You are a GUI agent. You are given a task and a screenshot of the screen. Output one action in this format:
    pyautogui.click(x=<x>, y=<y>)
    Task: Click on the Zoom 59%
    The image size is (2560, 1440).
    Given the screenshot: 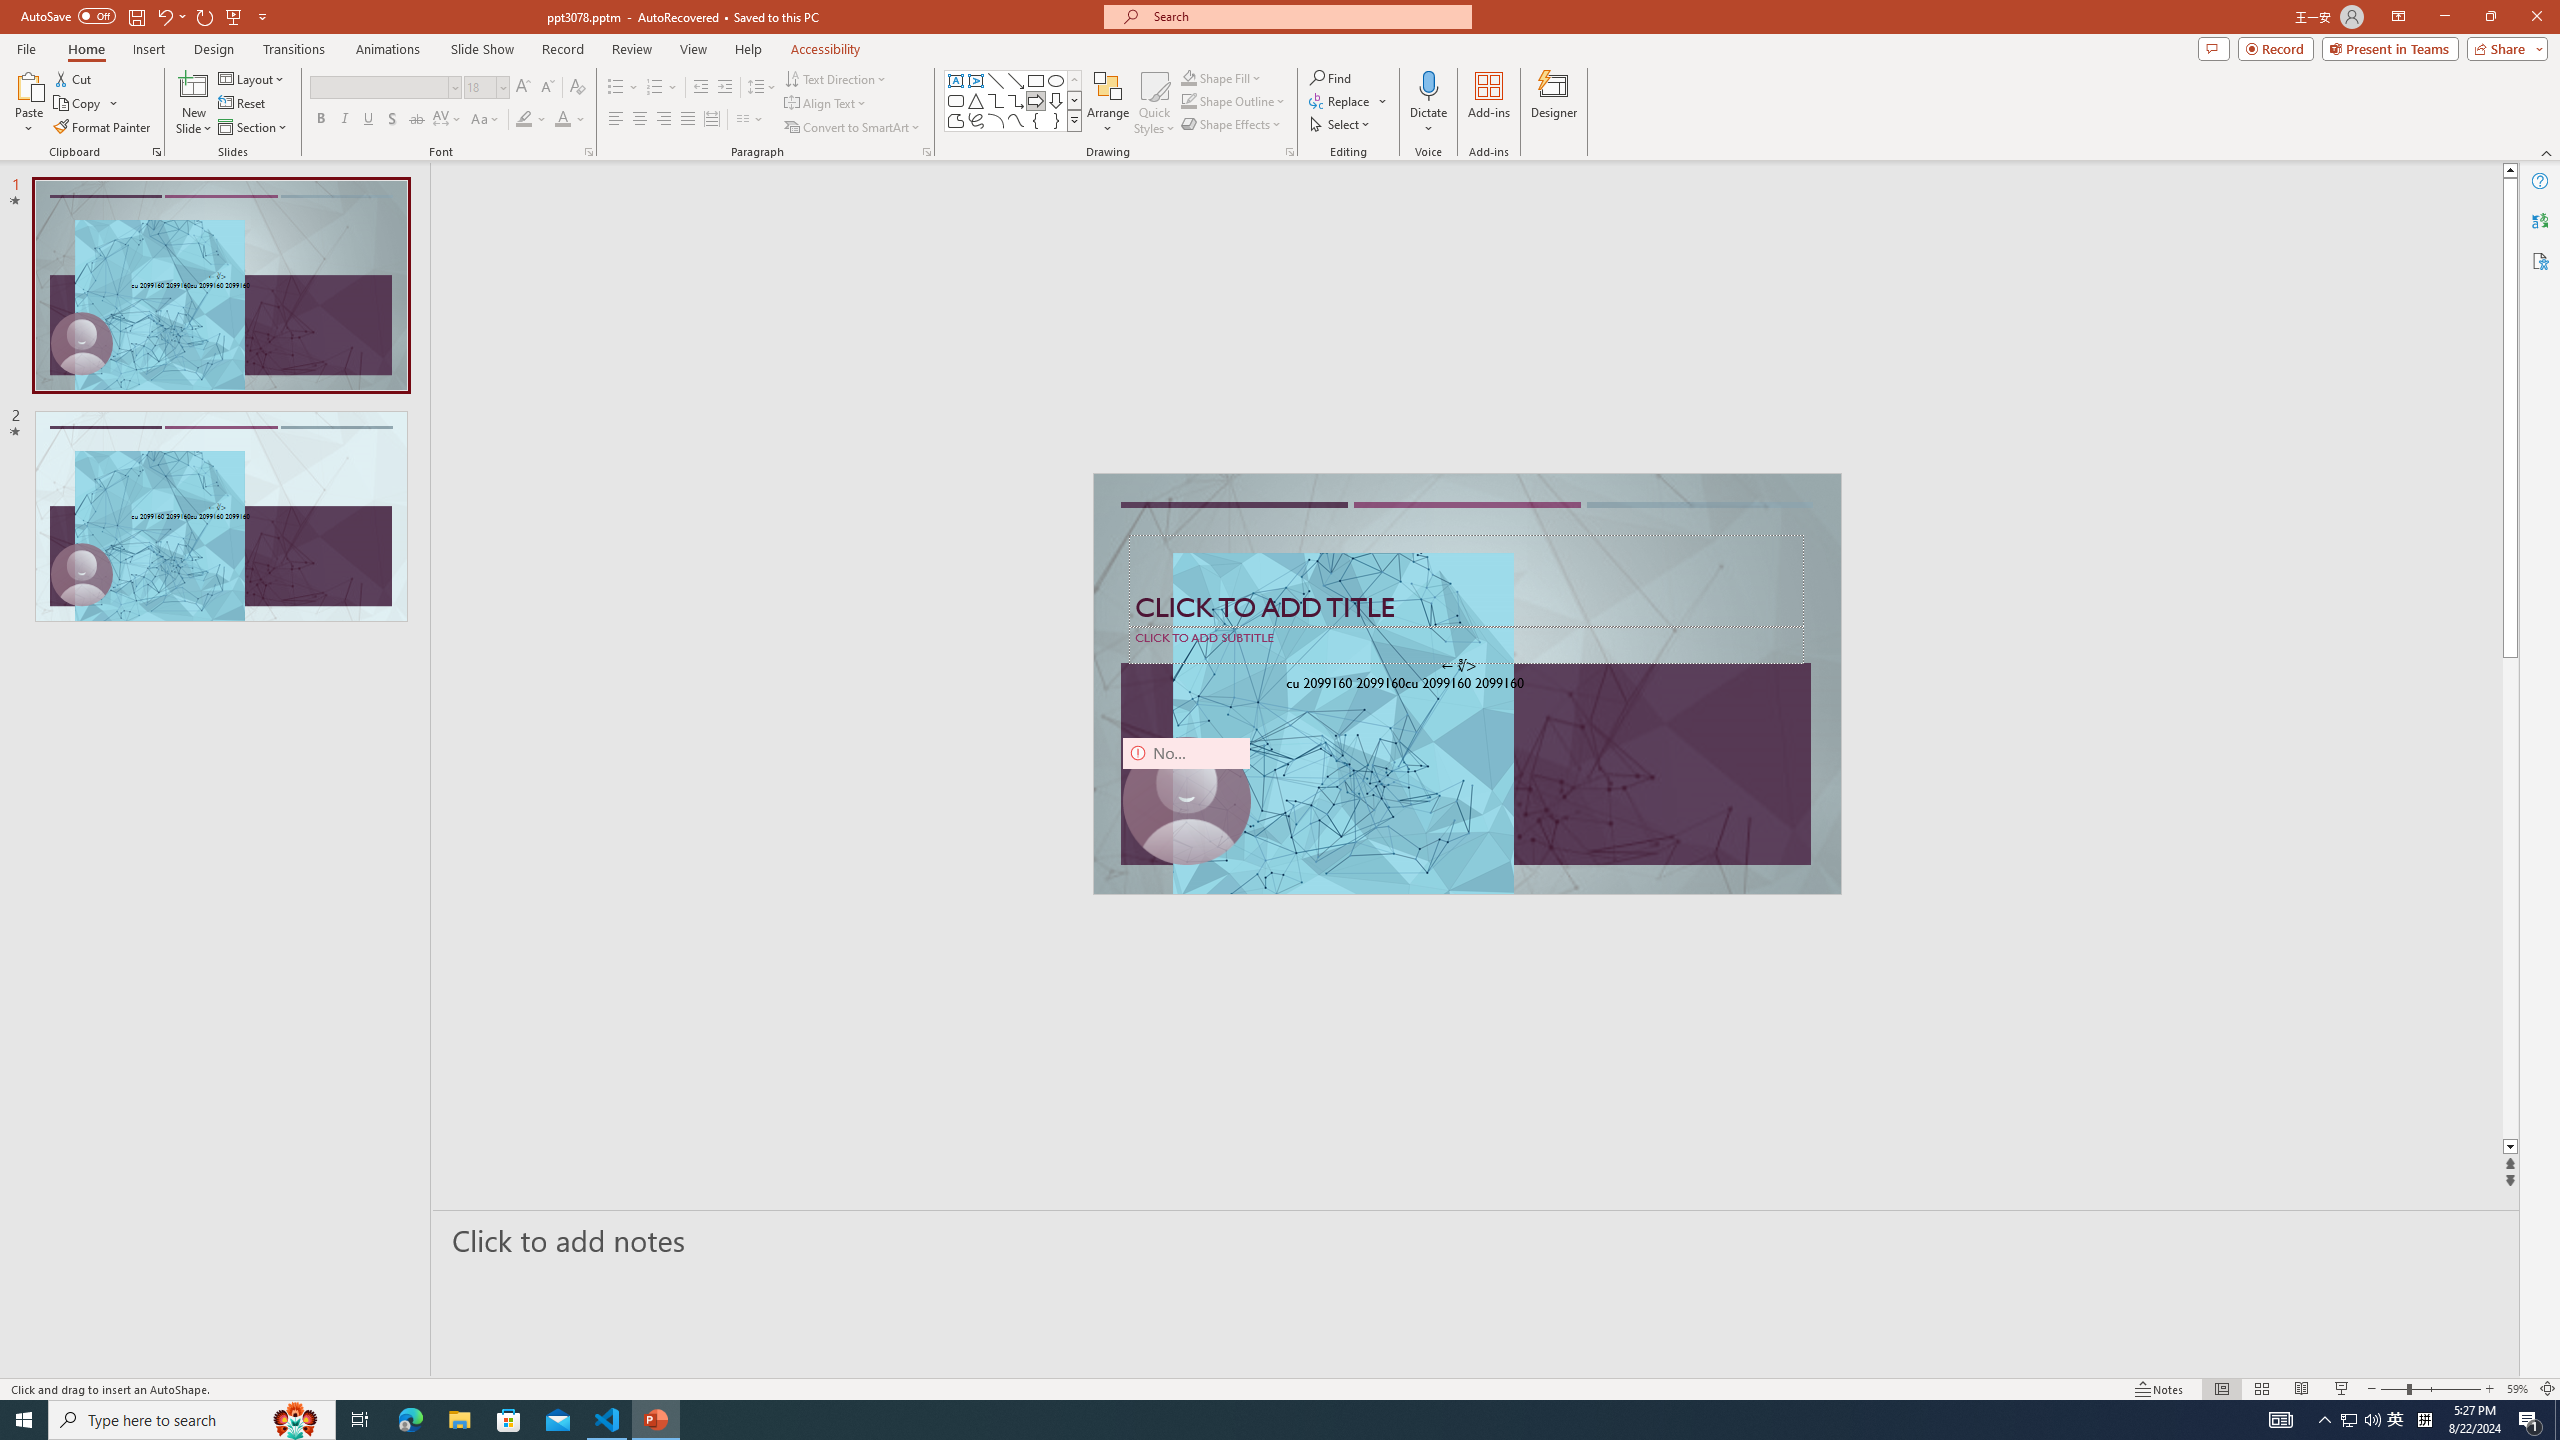 What is the action you would take?
    pyautogui.click(x=2517, y=1389)
    